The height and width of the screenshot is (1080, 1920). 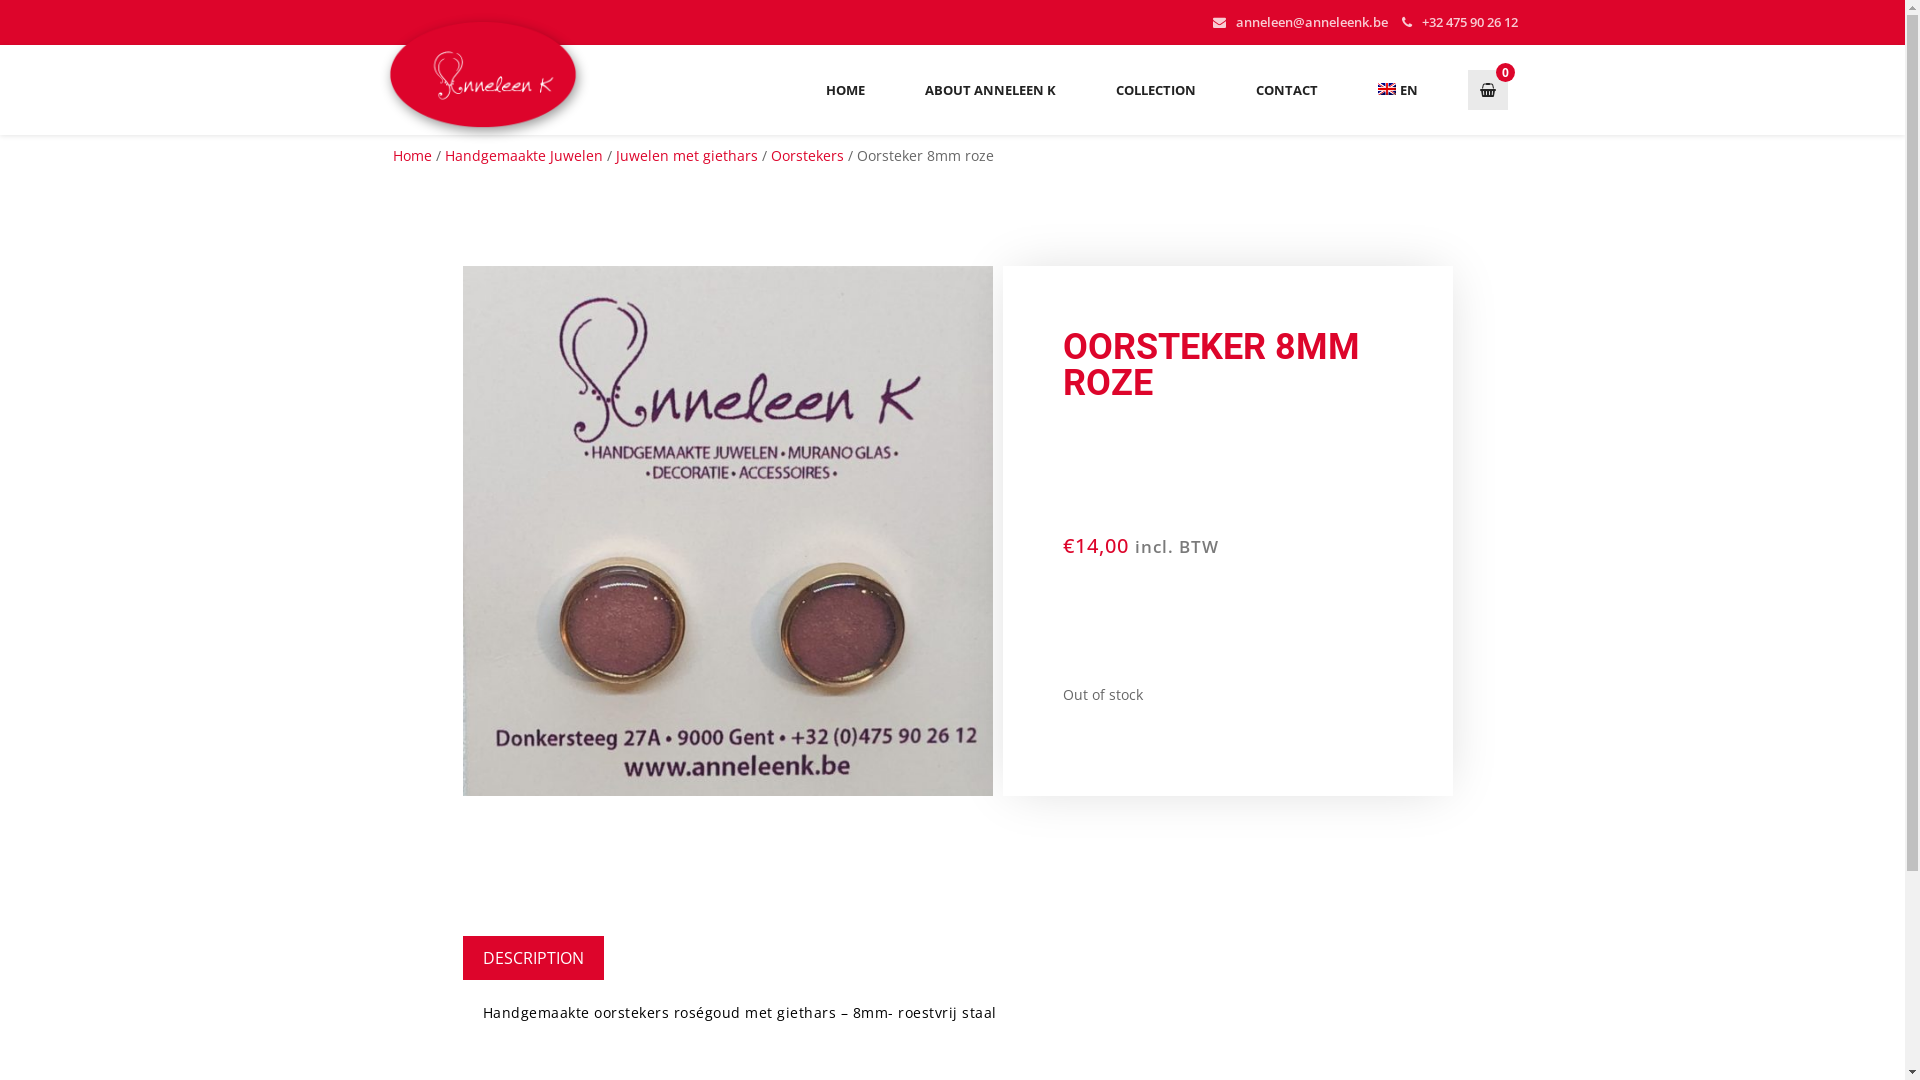 What do you see at coordinates (1287, 90) in the screenshot?
I see `CONTACT` at bounding box center [1287, 90].